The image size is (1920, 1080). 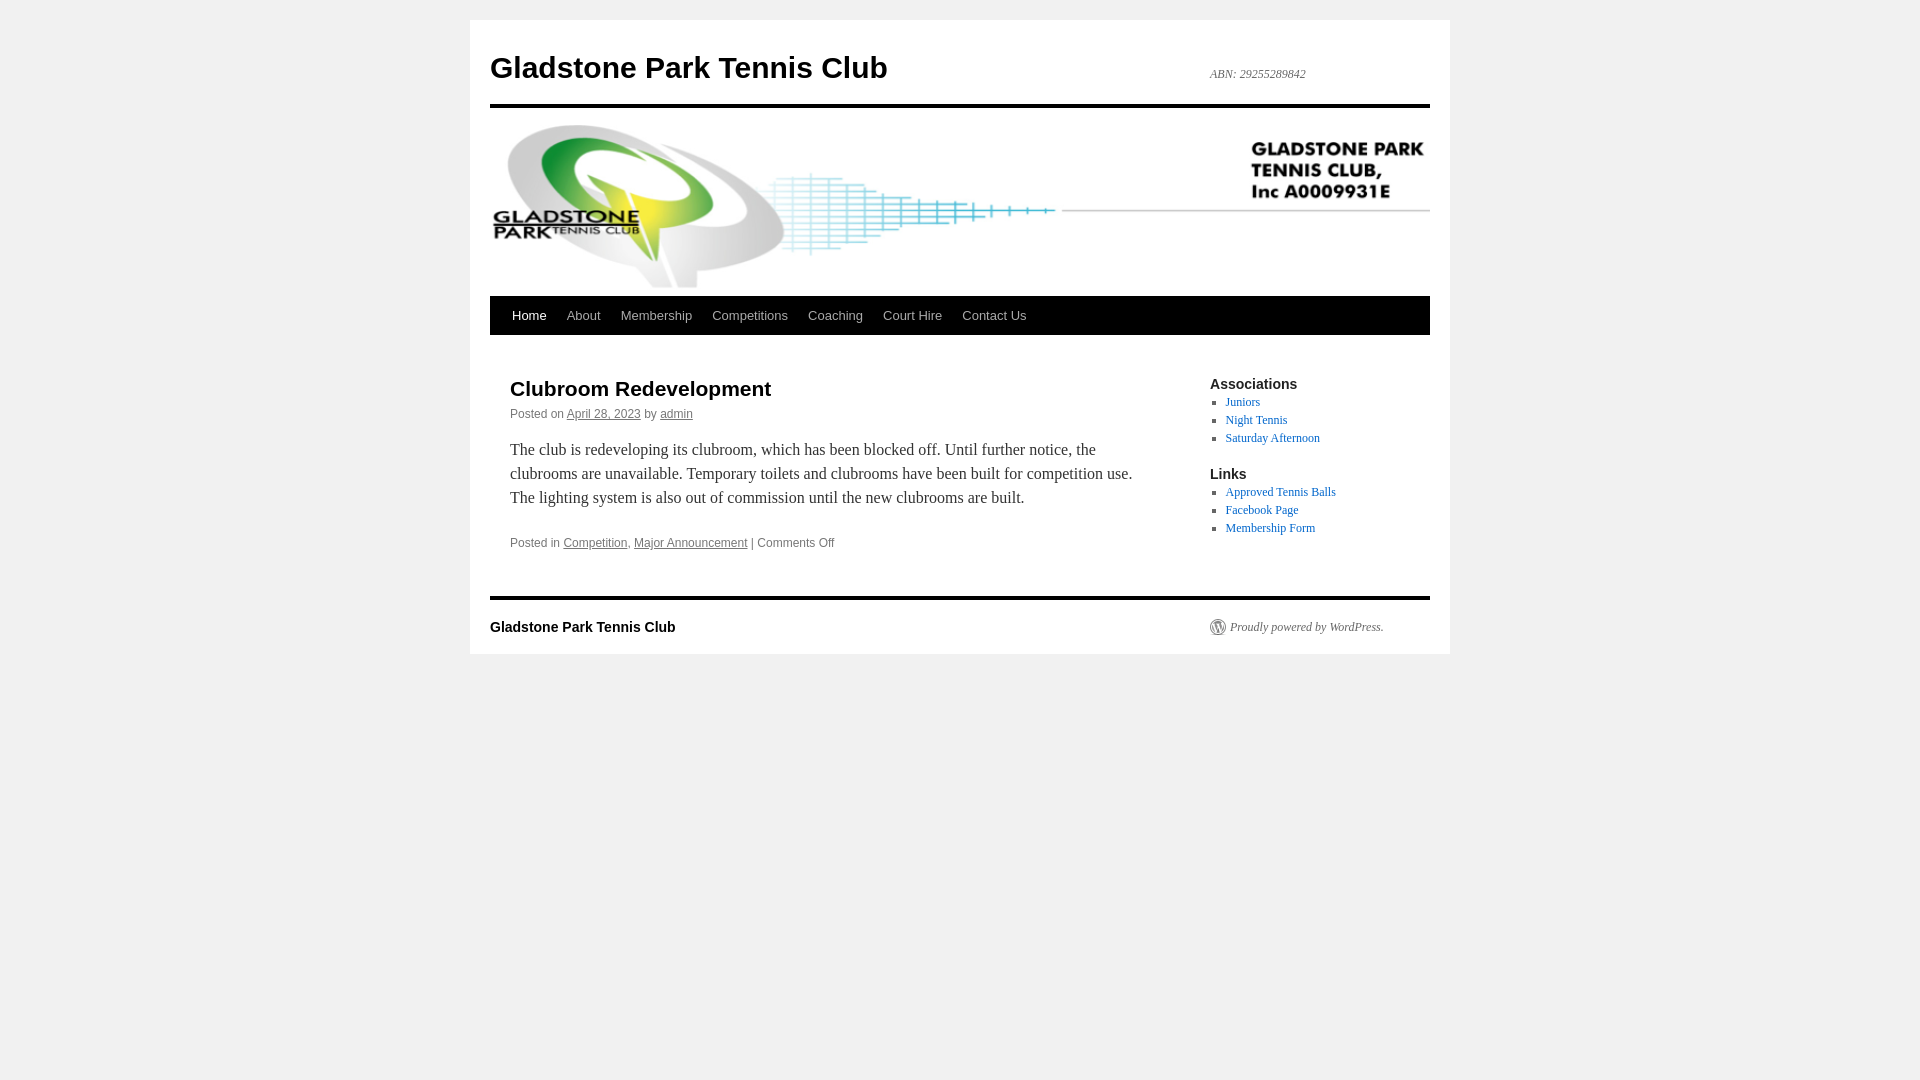 What do you see at coordinates (640, 388) in the screenshot?
I see `Clubroom Redevelopment` at bounding box center [640, 388].